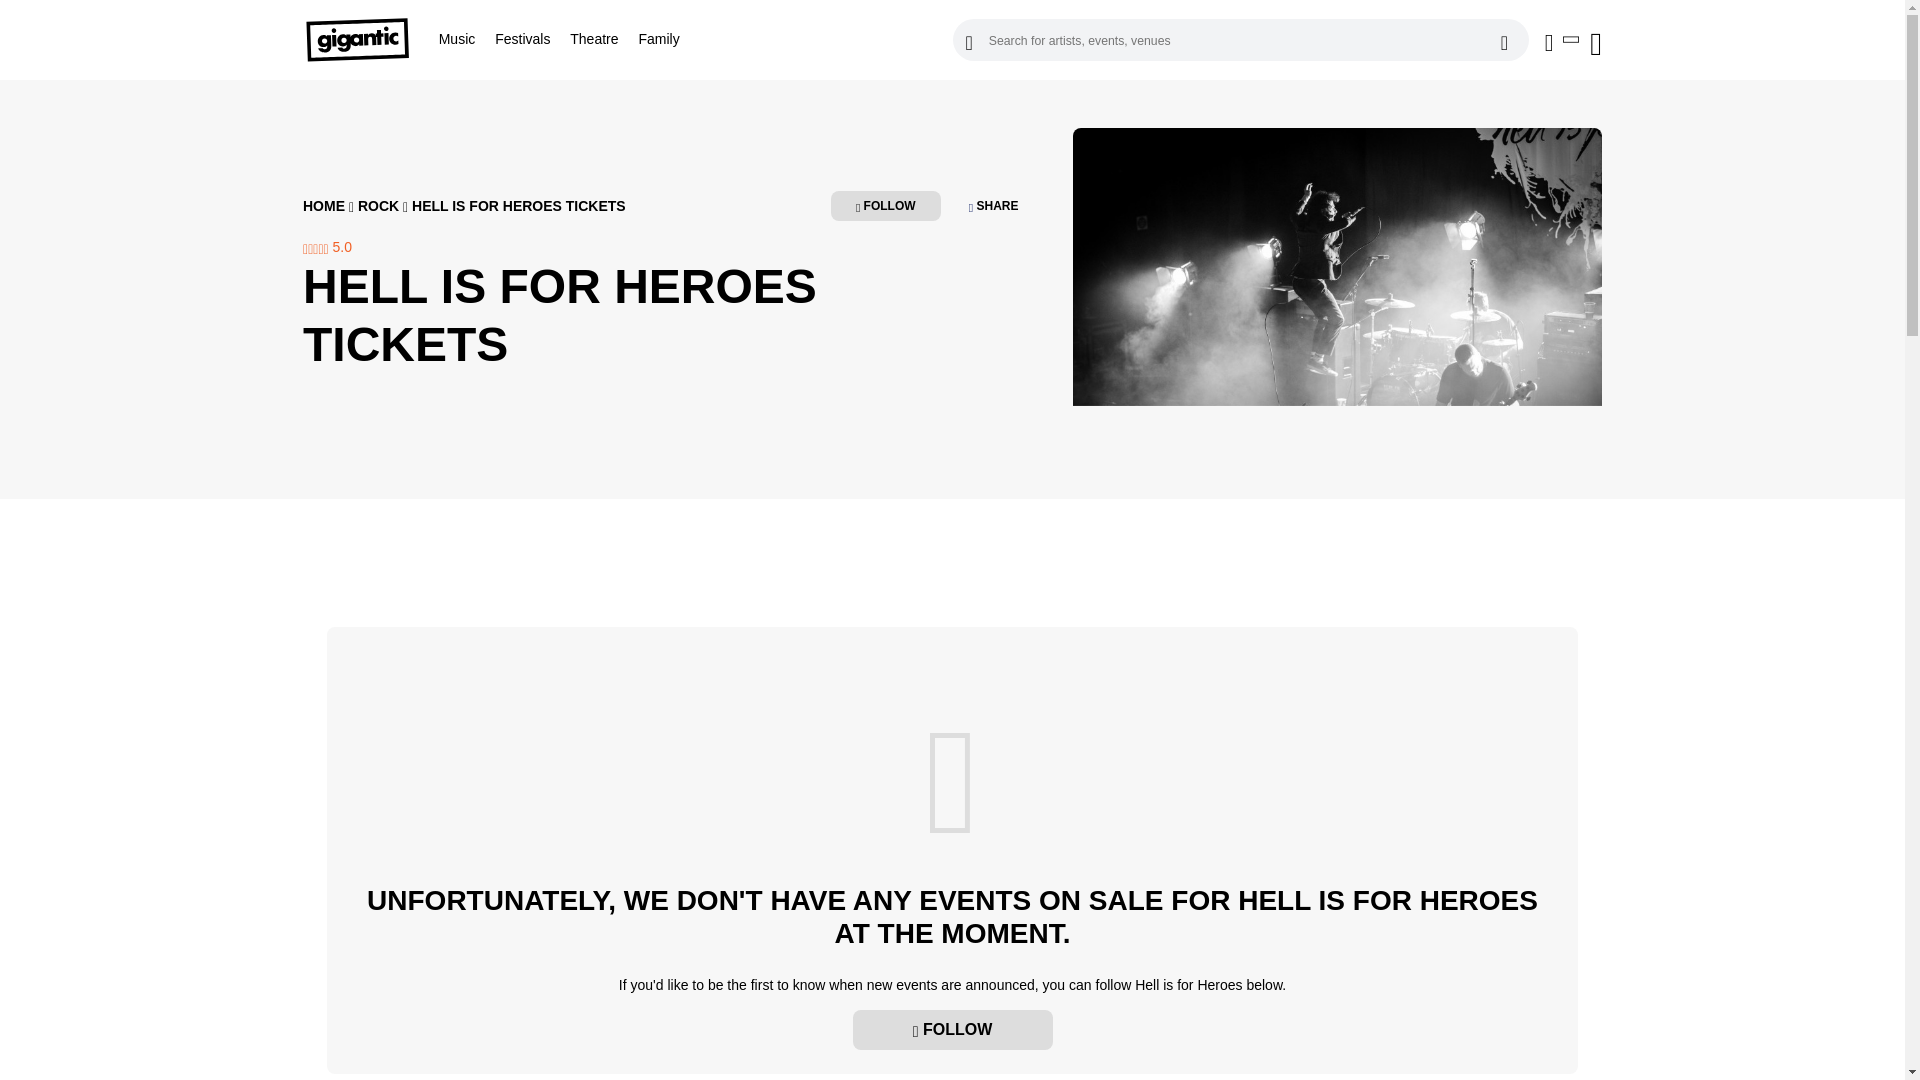 This screenshot has height=1080, width=1920. What do you see at coordinates (327, 246) in the screenshot?
I see `5.0` at bounding box center [327, 246].